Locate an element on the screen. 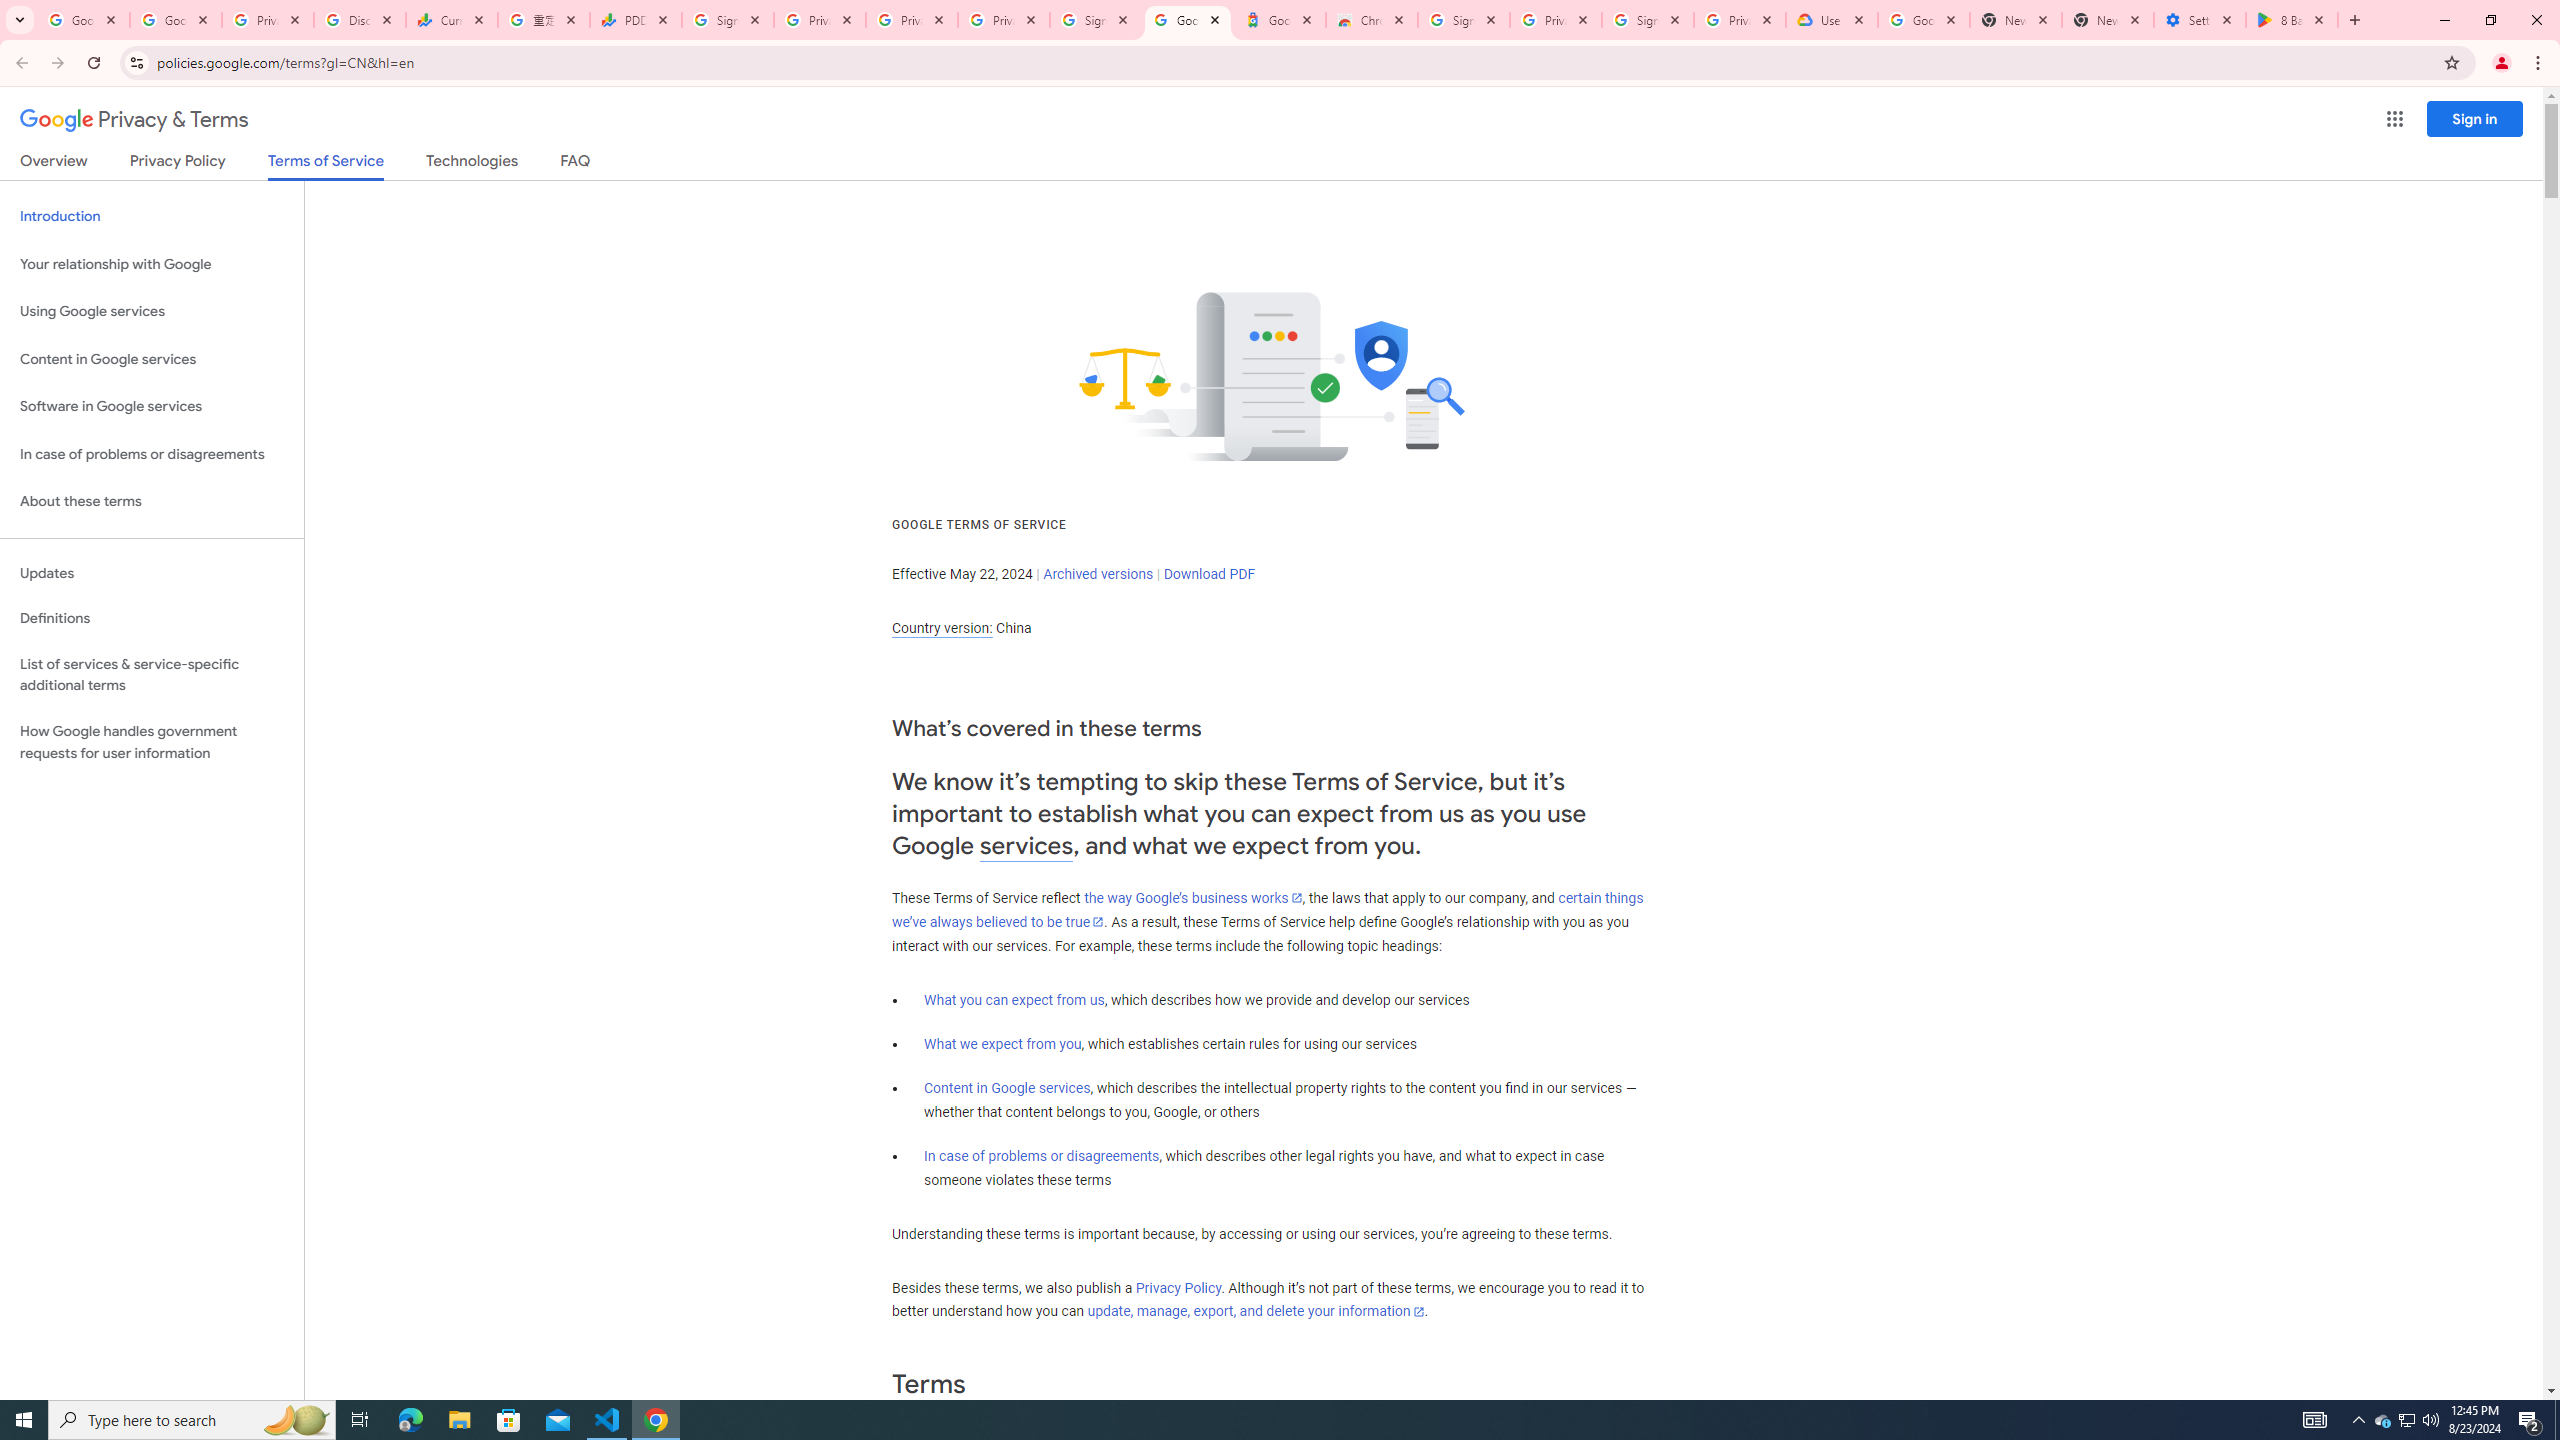 This screenshot has height=1440, width=2560. About these terms is located at coordinates (152, 502).